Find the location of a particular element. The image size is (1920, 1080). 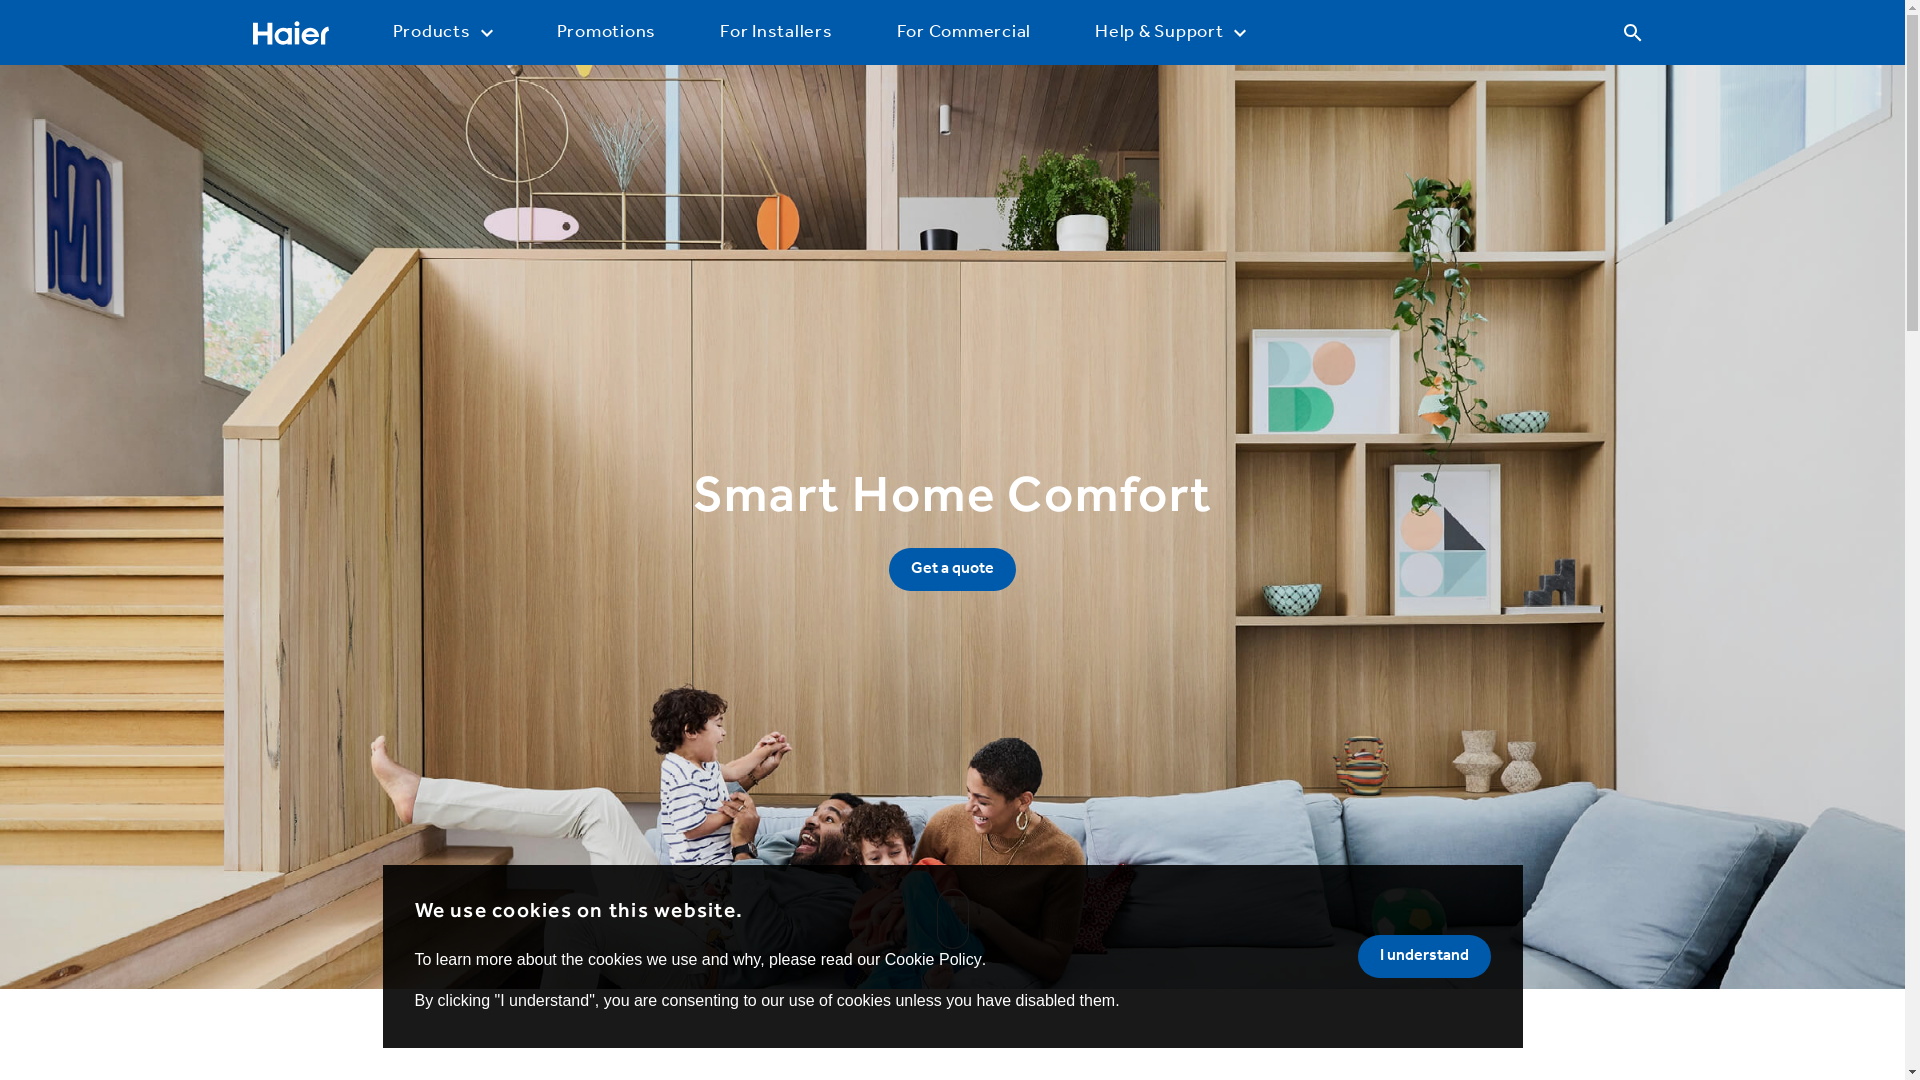

Get a quote is located at coordinates (952, 570).